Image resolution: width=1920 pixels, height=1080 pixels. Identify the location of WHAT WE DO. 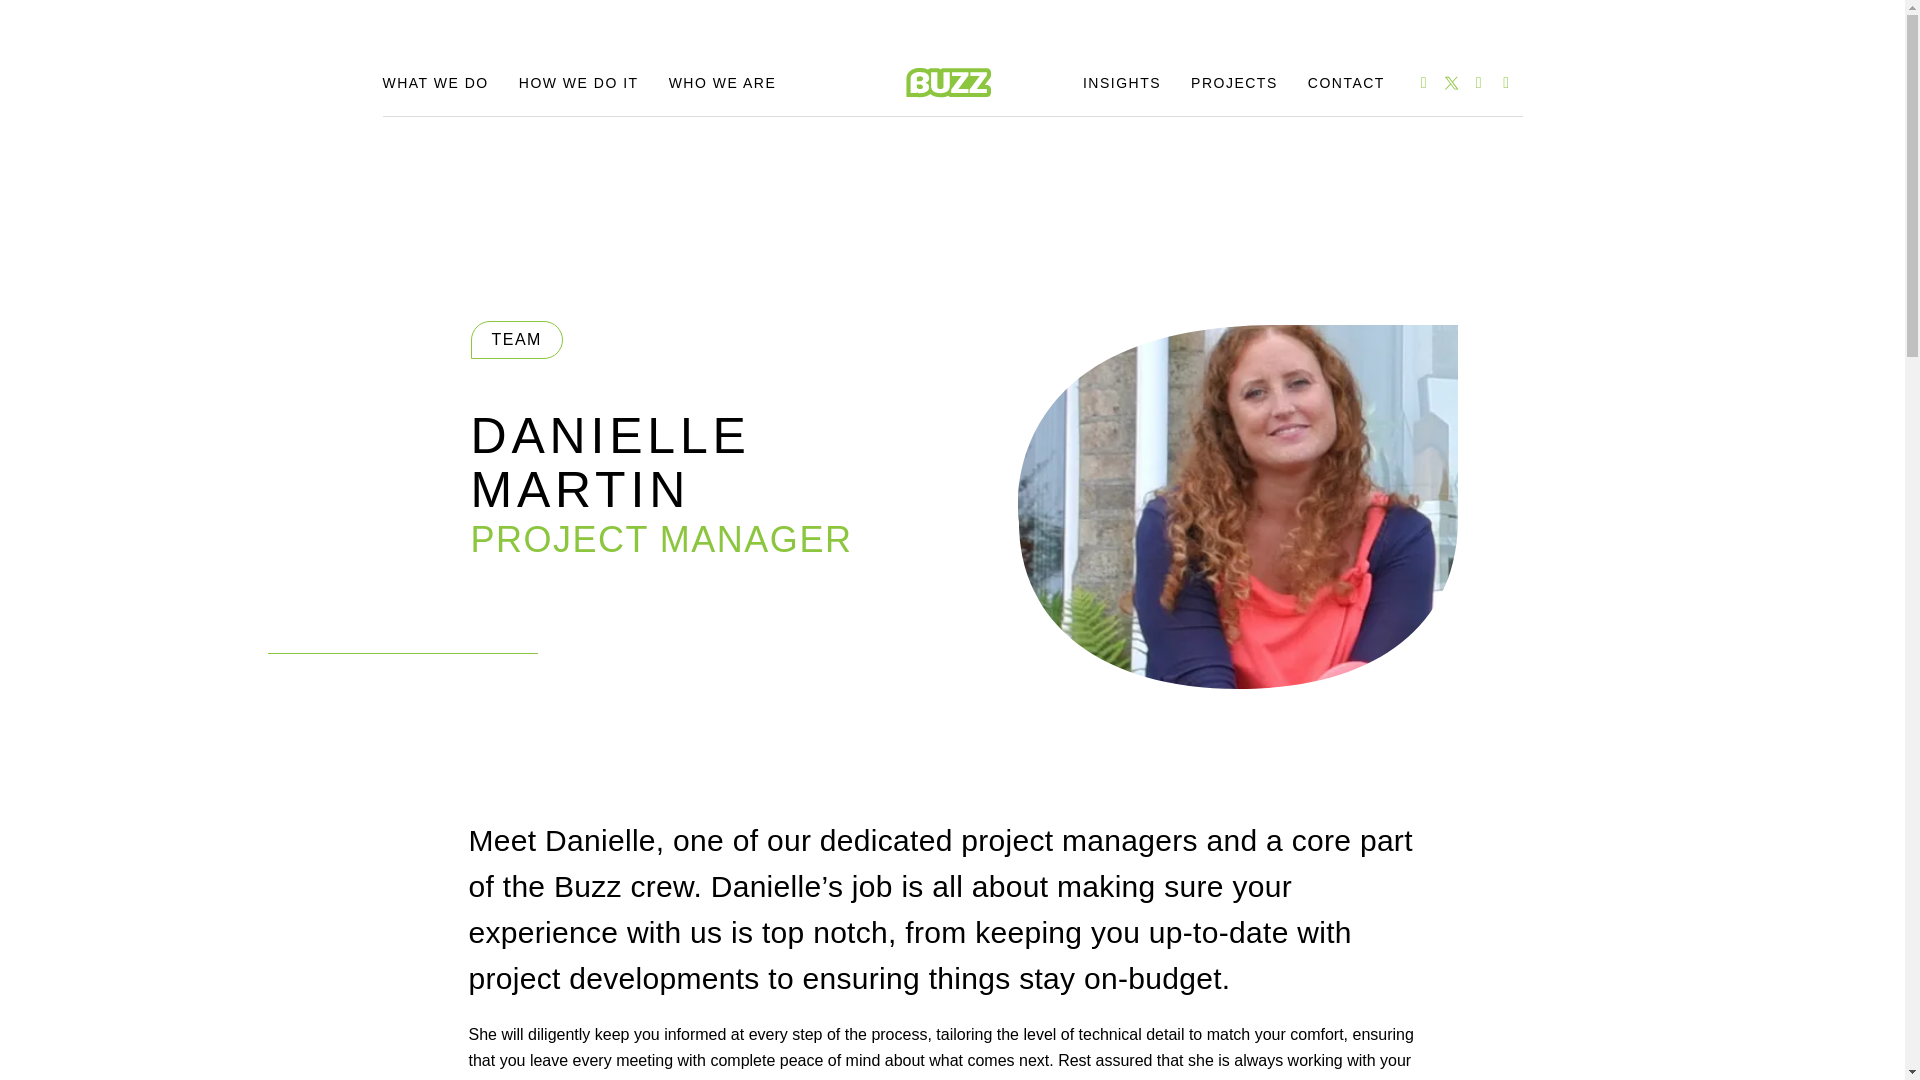
(434, 82).